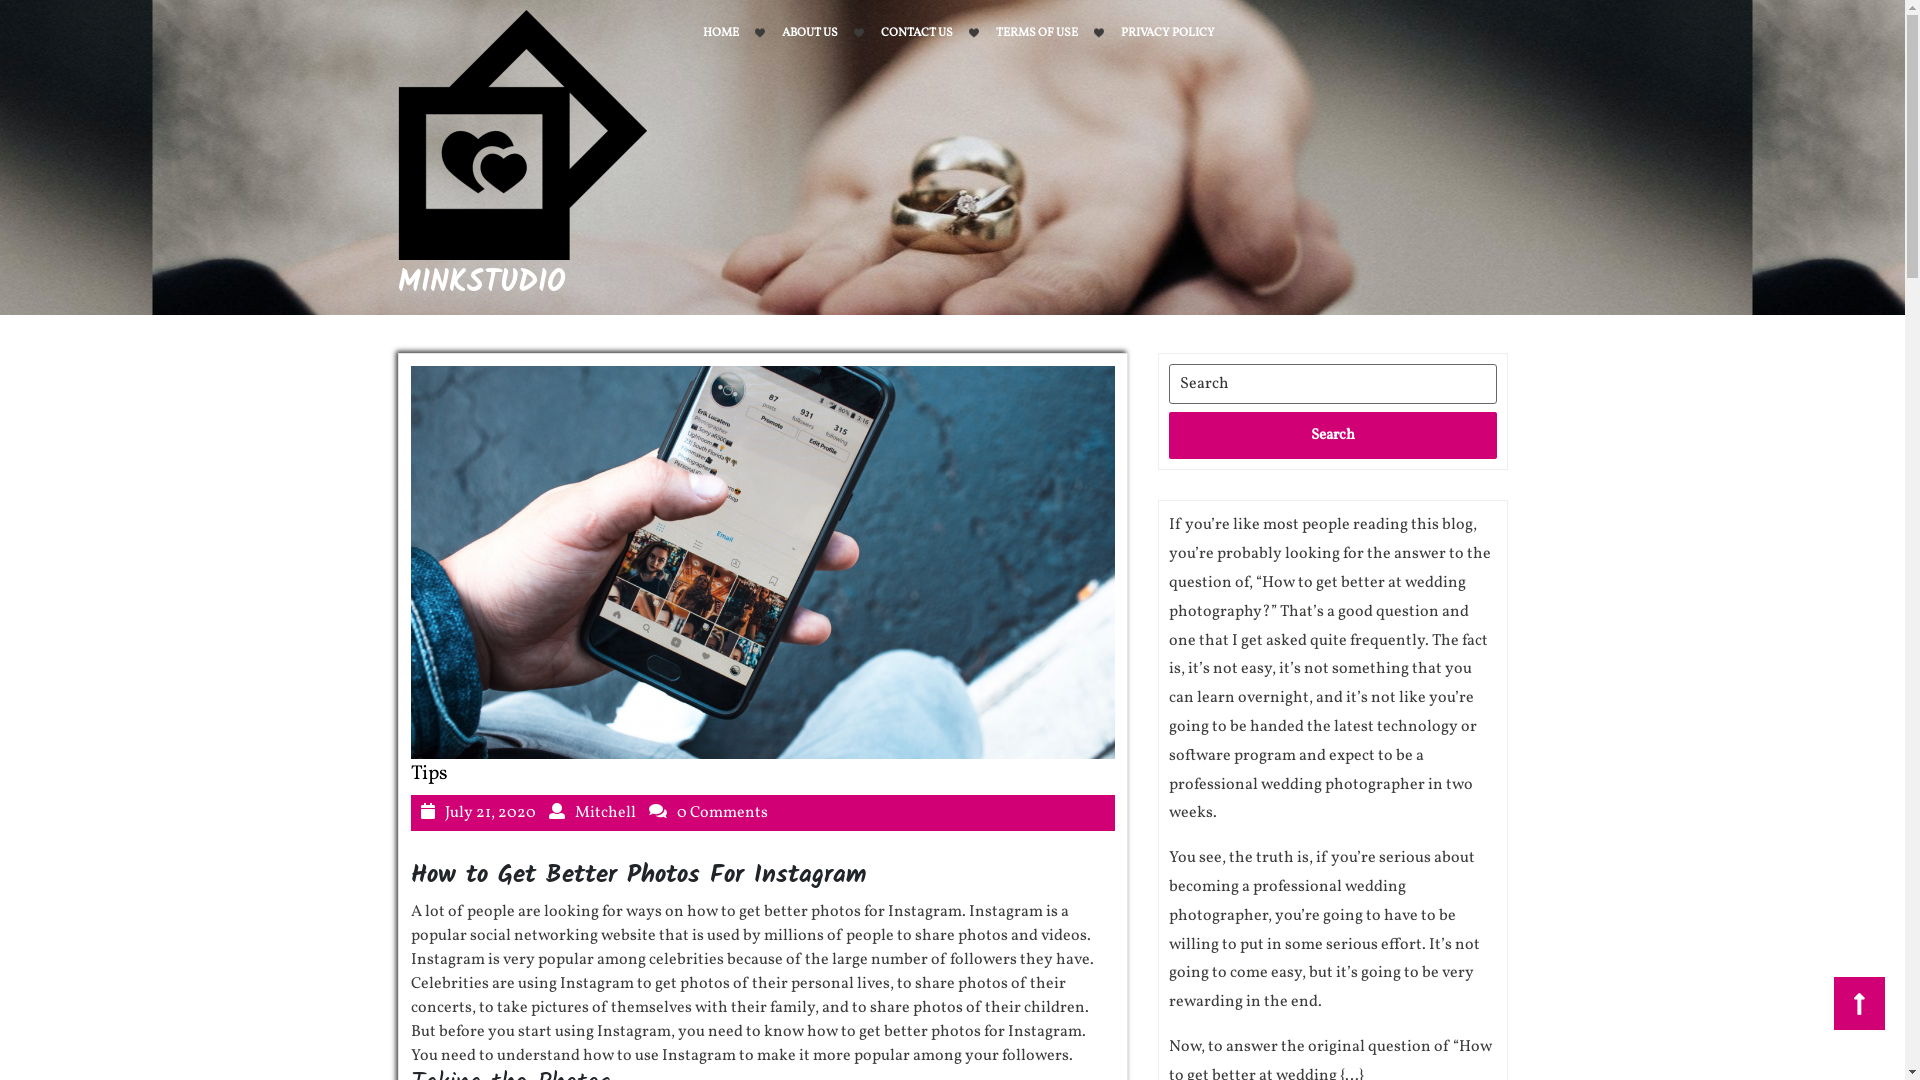 The image size is (1920, 1080). Describe the element at coordinates (1332, 436) in the screenshot. I see `Search` at that location.